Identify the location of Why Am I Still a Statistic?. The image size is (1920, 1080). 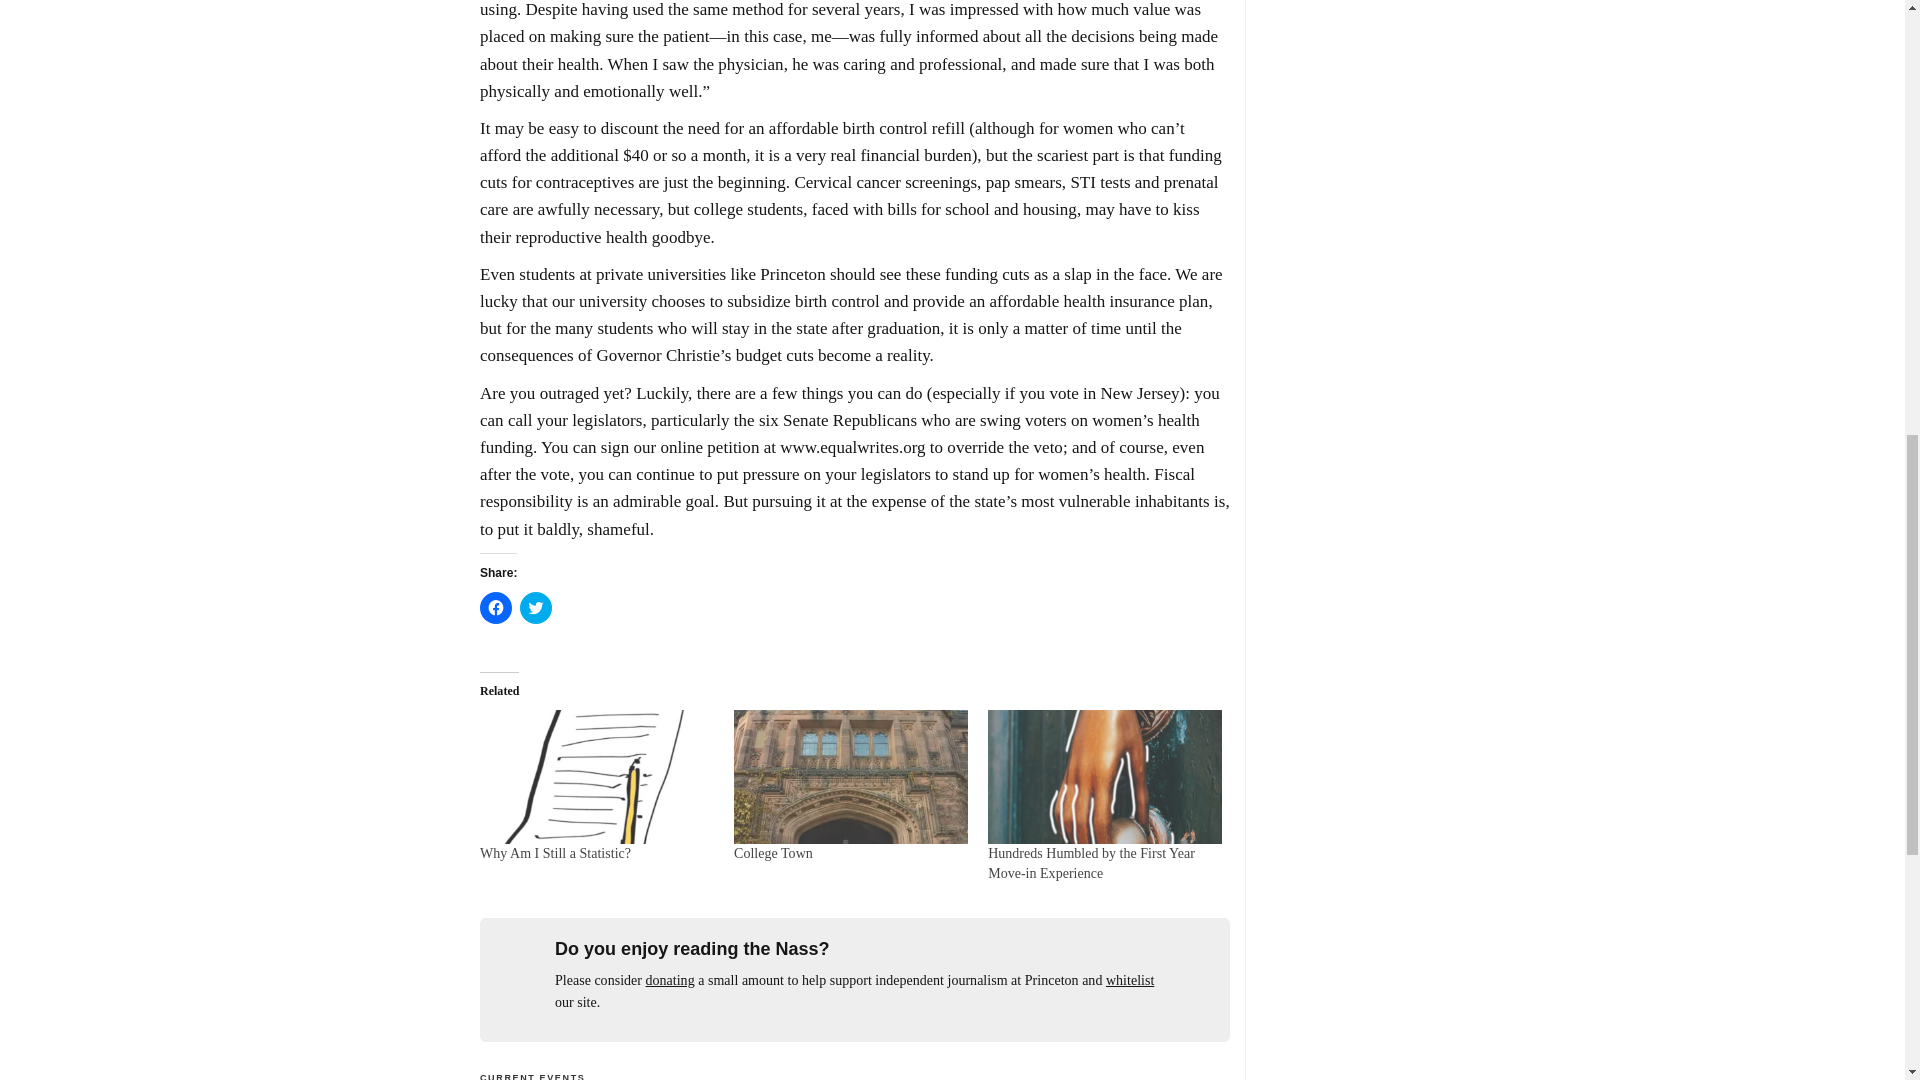
(597, 776).